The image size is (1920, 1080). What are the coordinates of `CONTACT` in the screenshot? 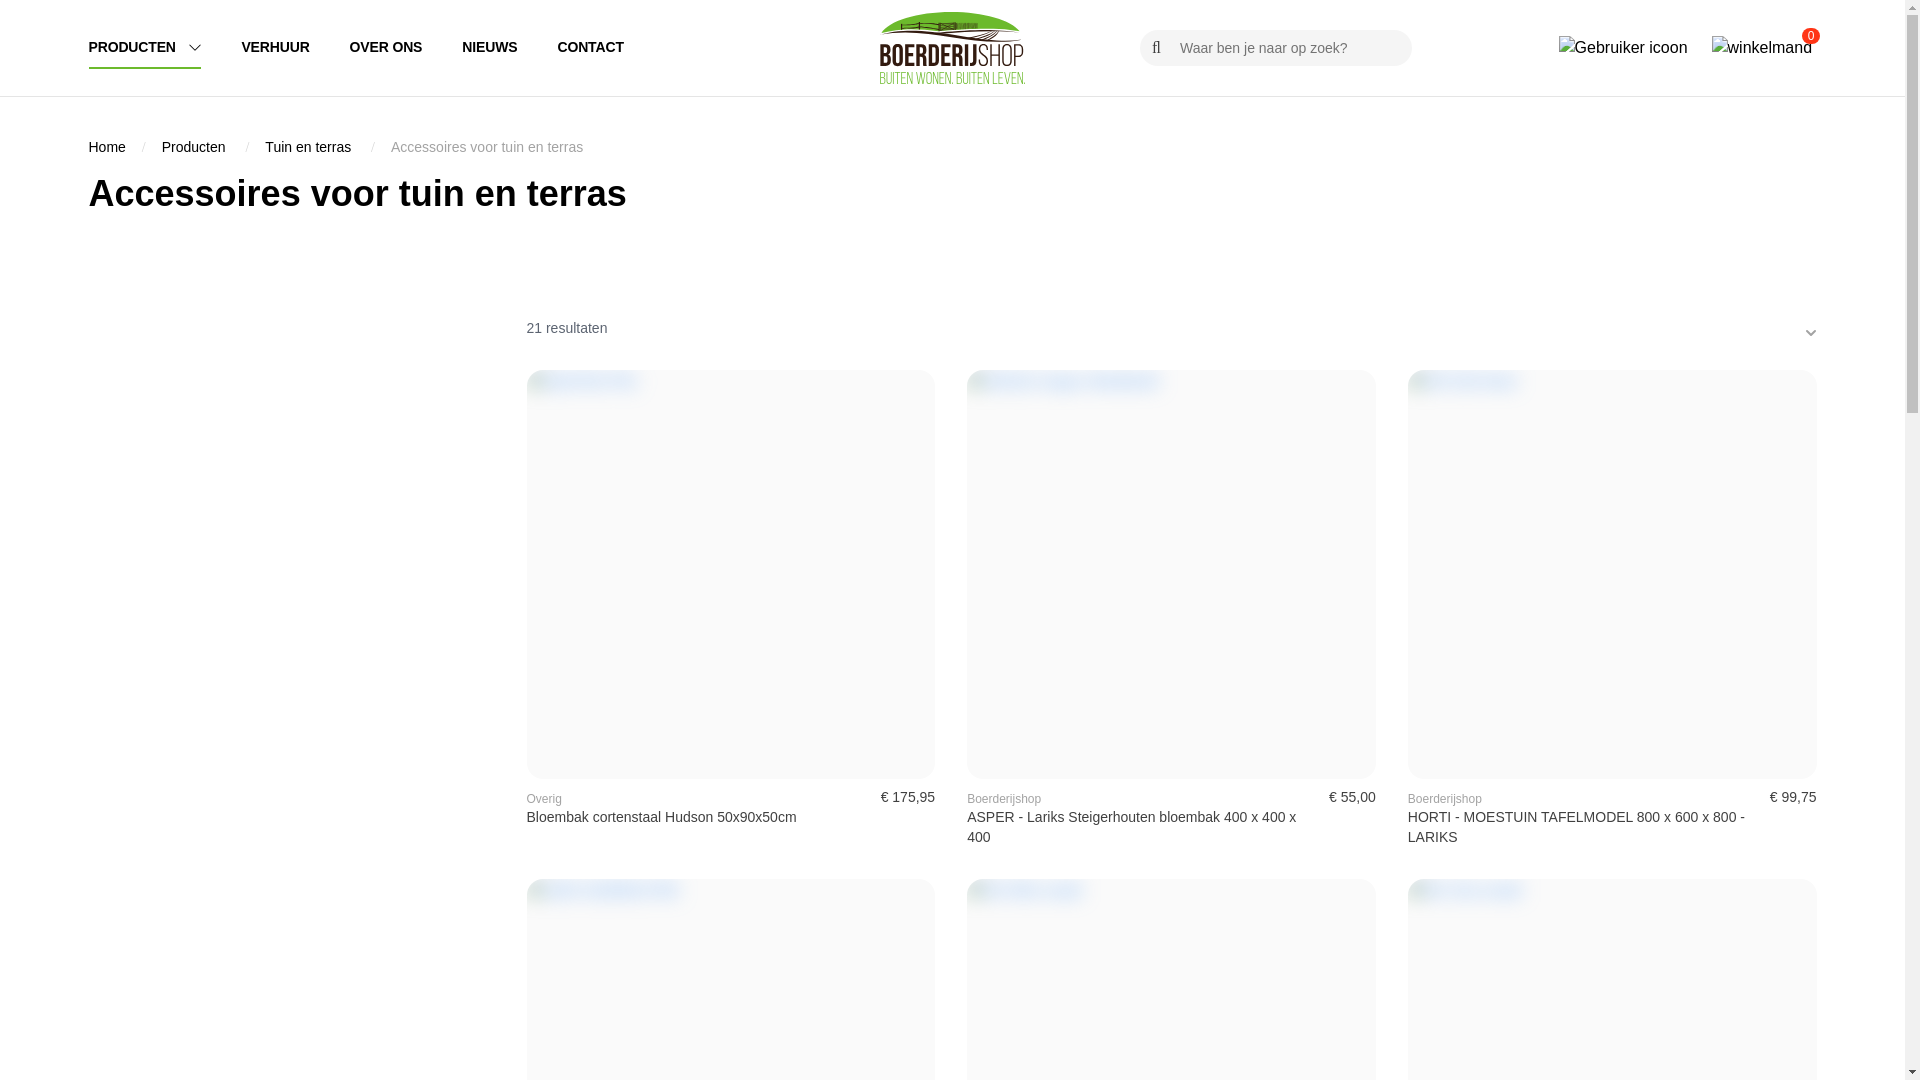 It's located at (590, 48).